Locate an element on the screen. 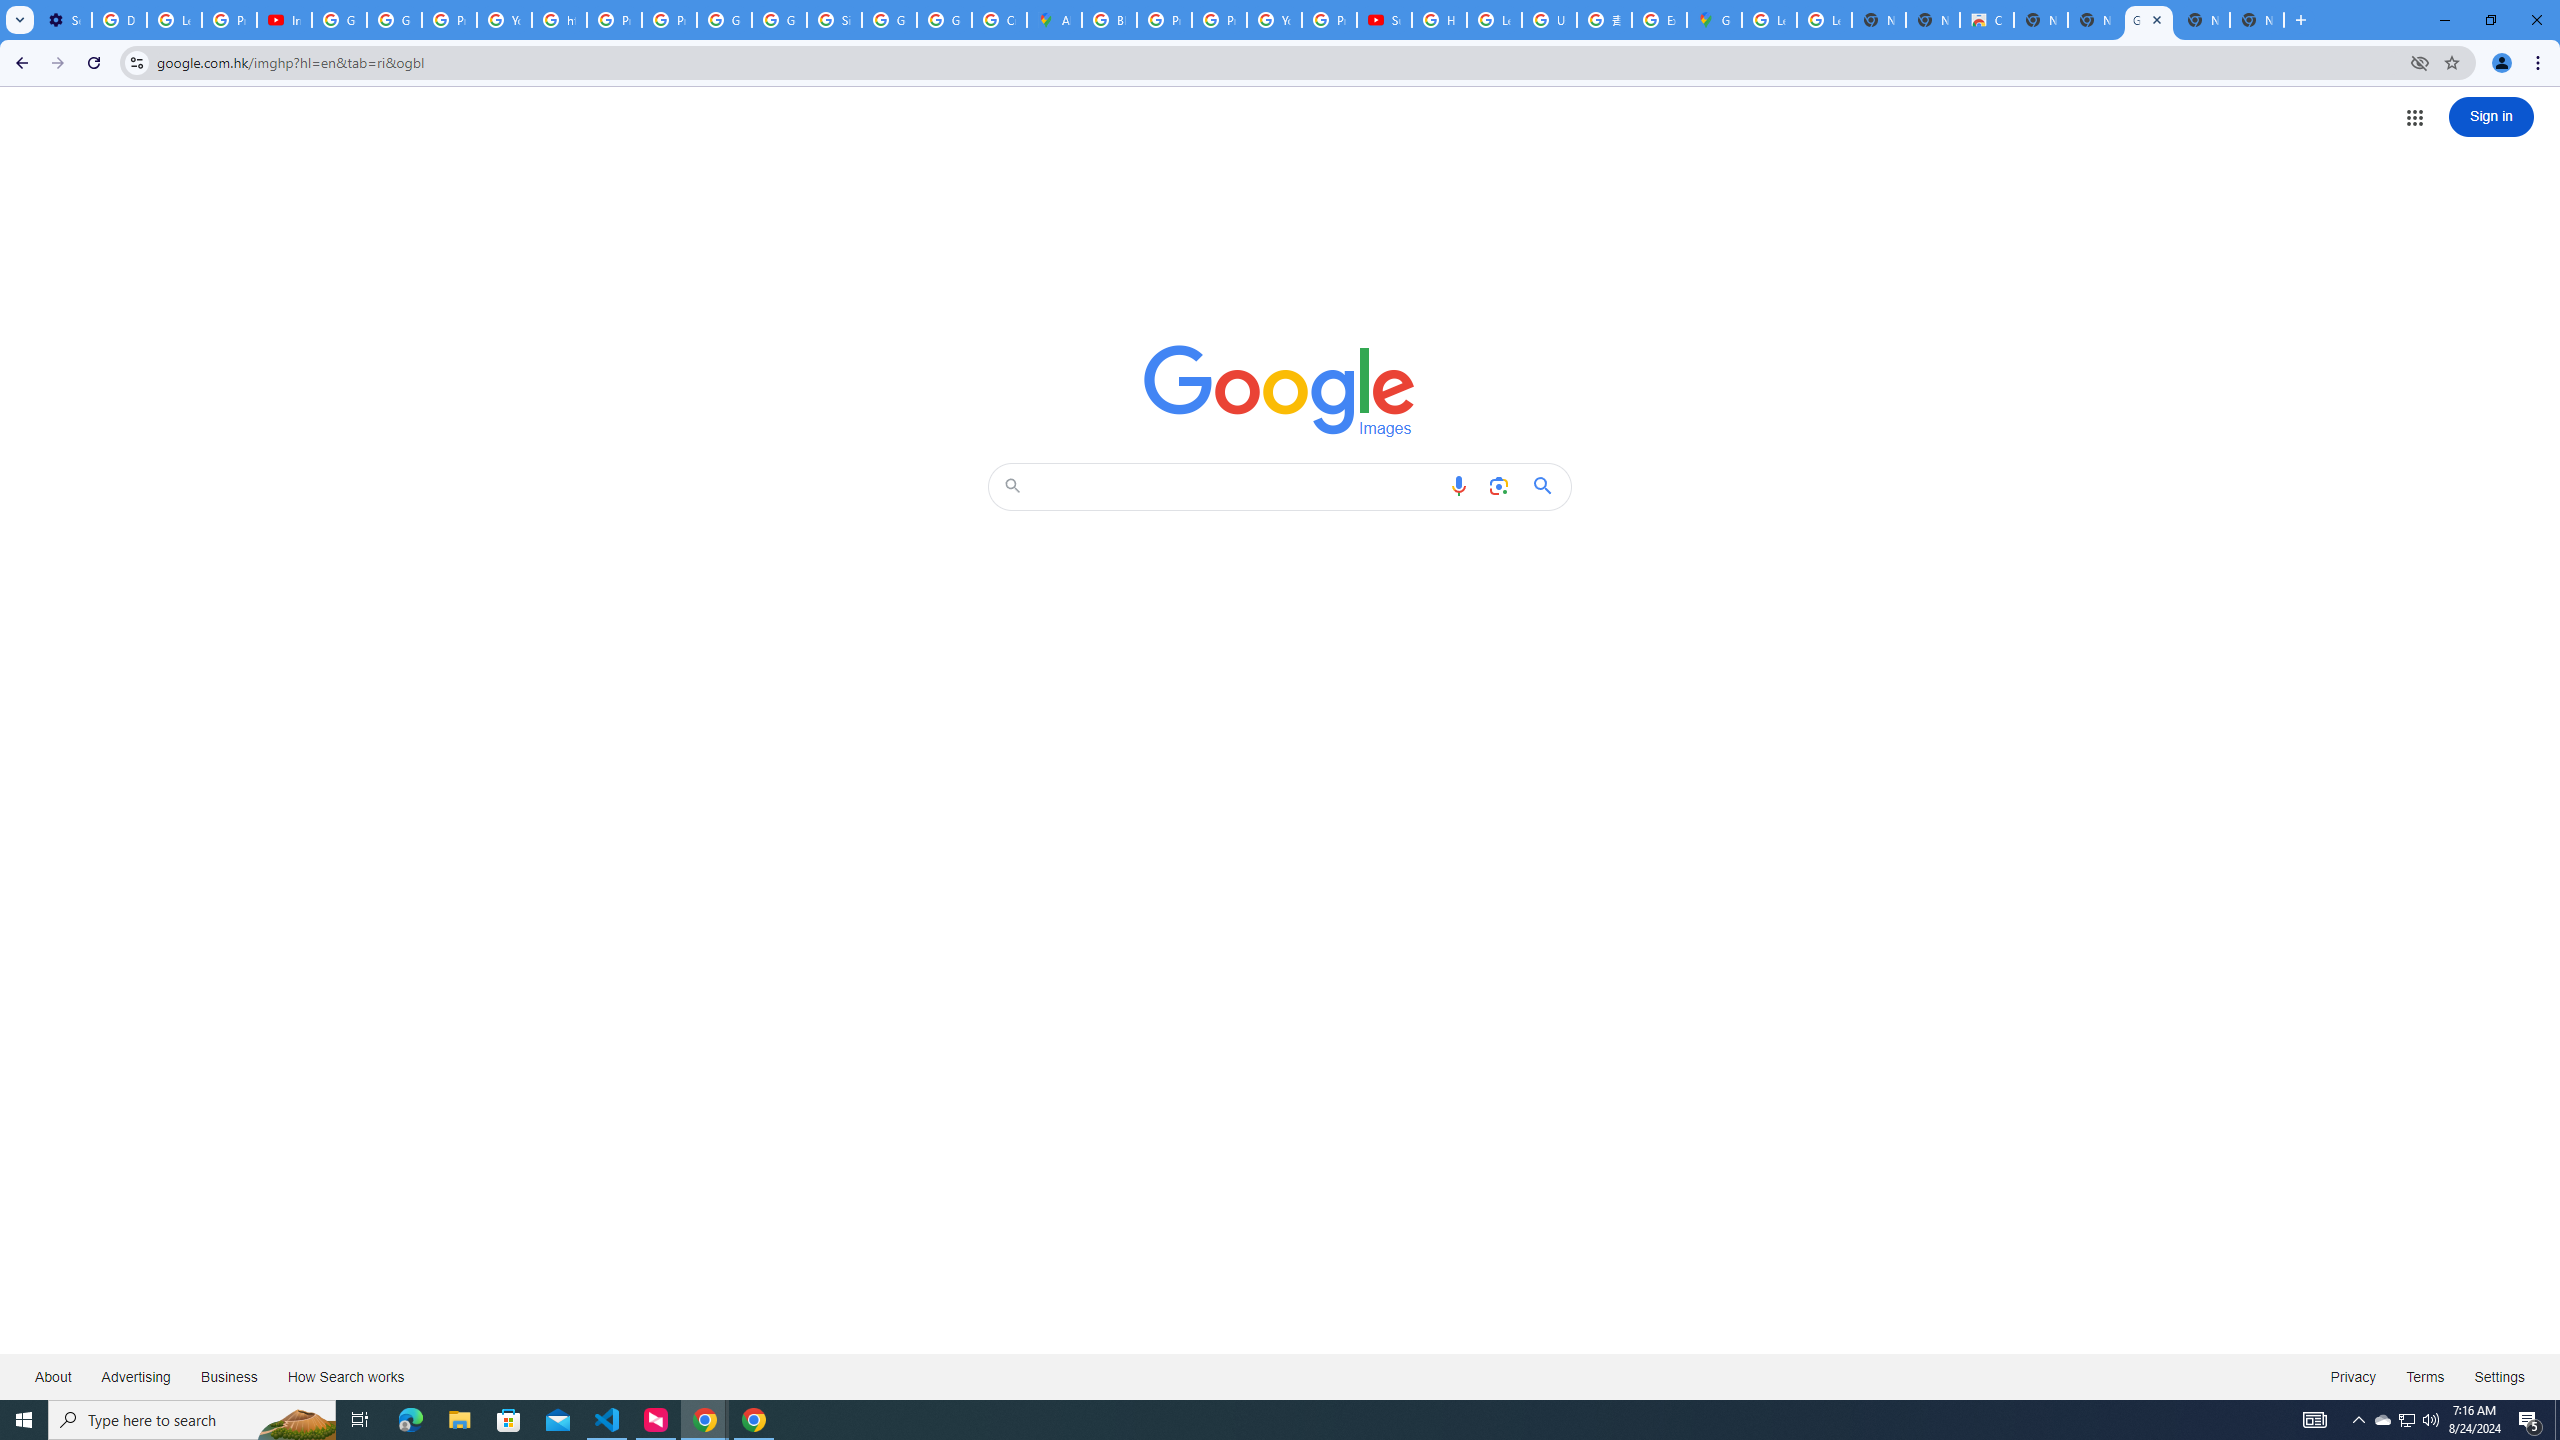 The image size is (2560, 1440). Privacy Help Center - Policies Help is located at coordinates (1219, 20).